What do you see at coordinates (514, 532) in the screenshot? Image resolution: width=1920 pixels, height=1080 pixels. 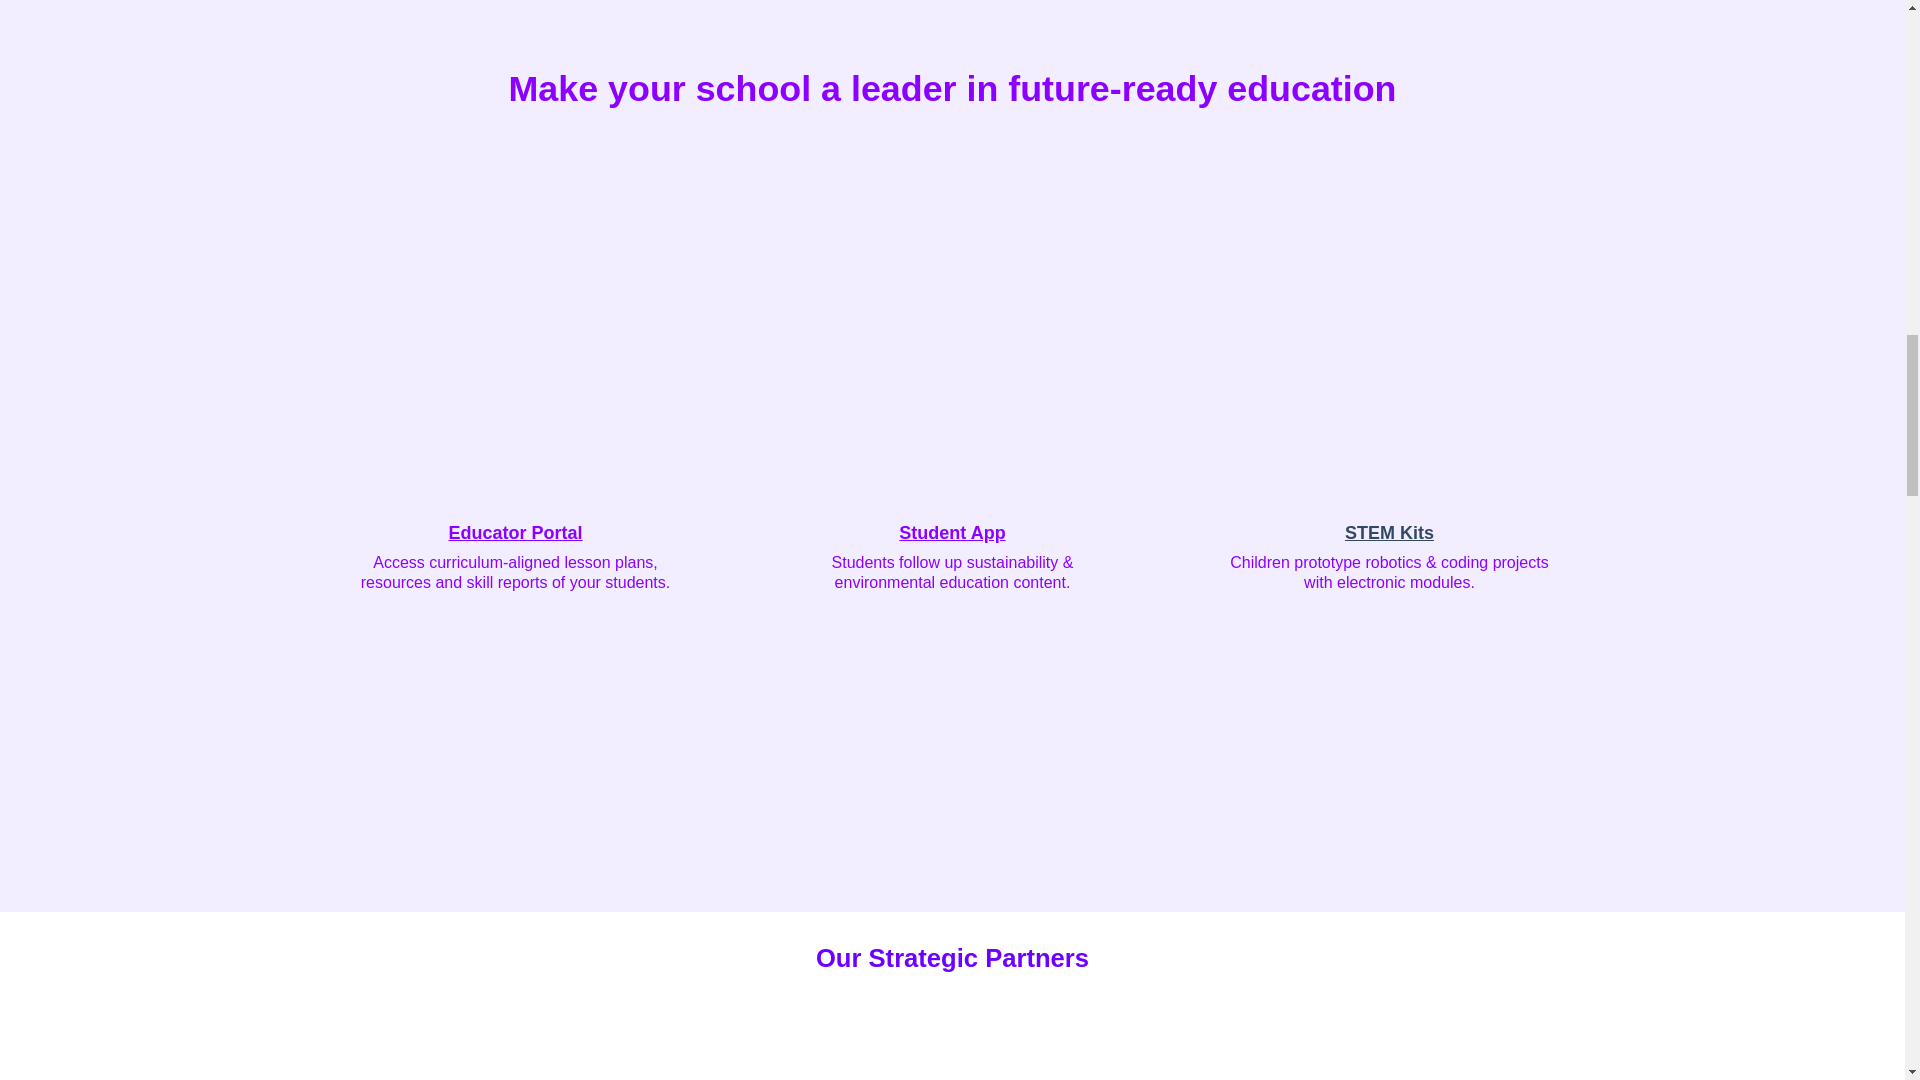 I see `Educator Portal` at bounding box center [514, 532].